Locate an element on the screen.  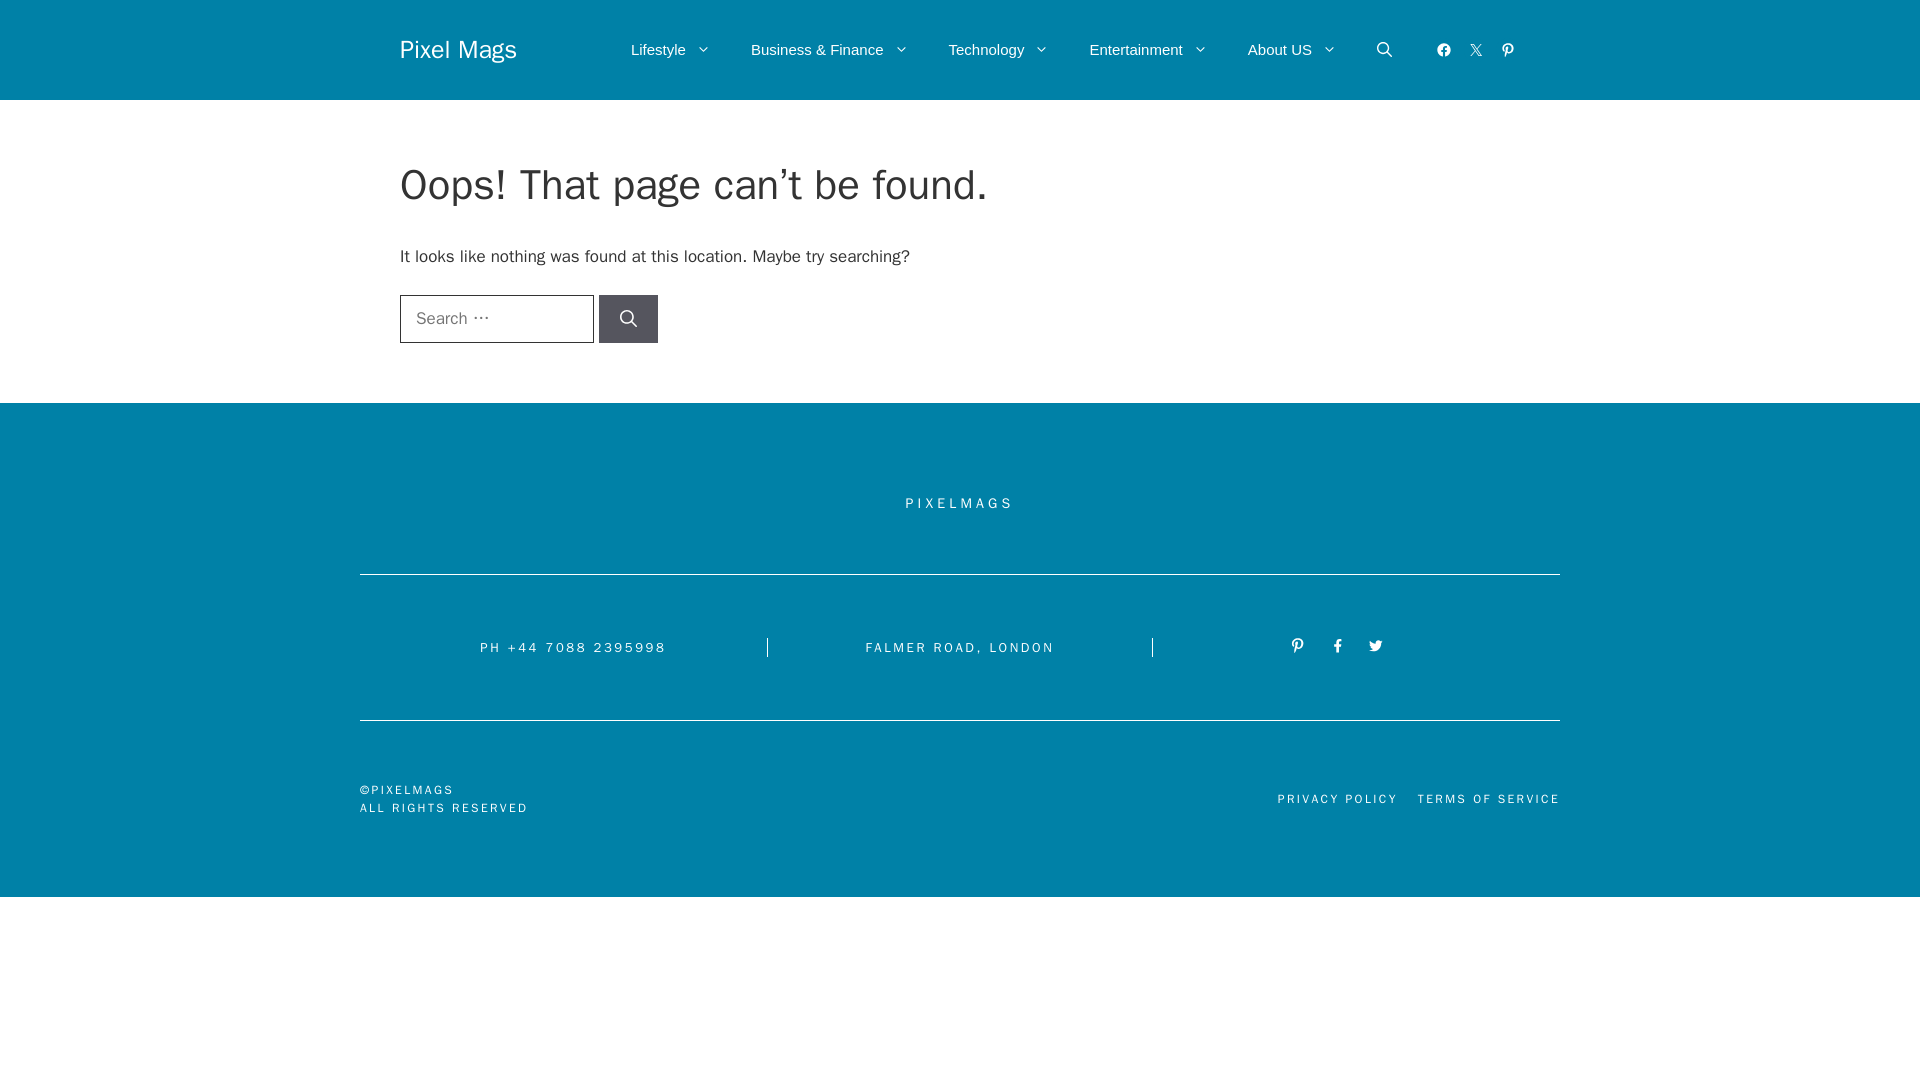
Technology is located at coordinates (998, 50).